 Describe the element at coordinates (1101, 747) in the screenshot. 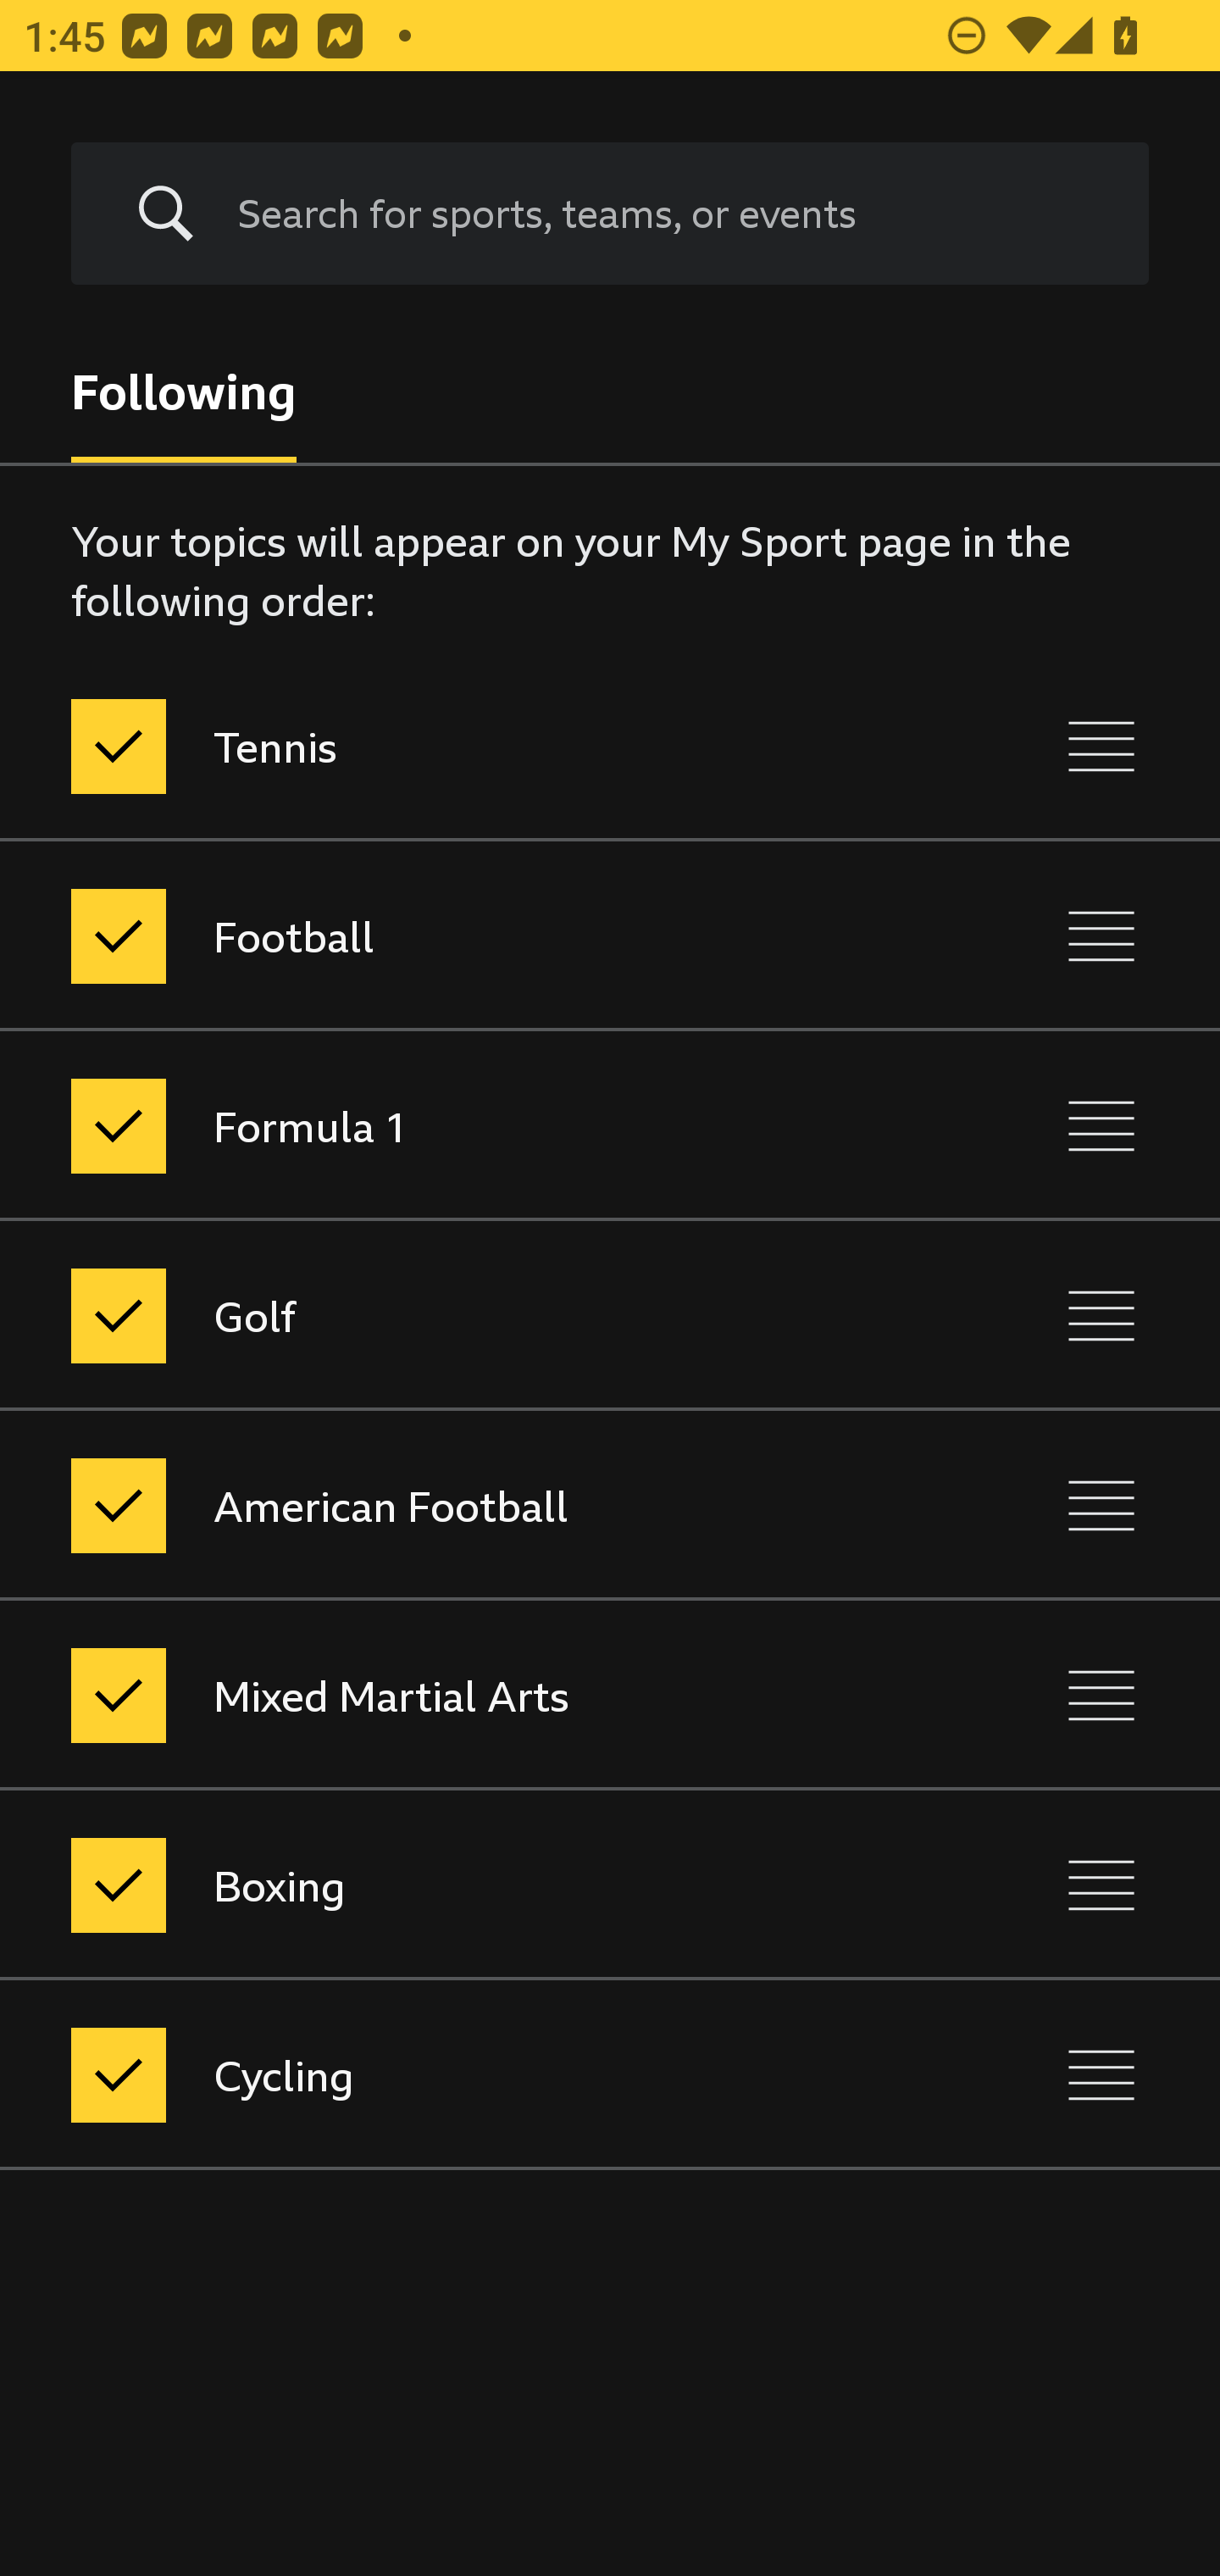

I see `Reorder Tennis` at that location.